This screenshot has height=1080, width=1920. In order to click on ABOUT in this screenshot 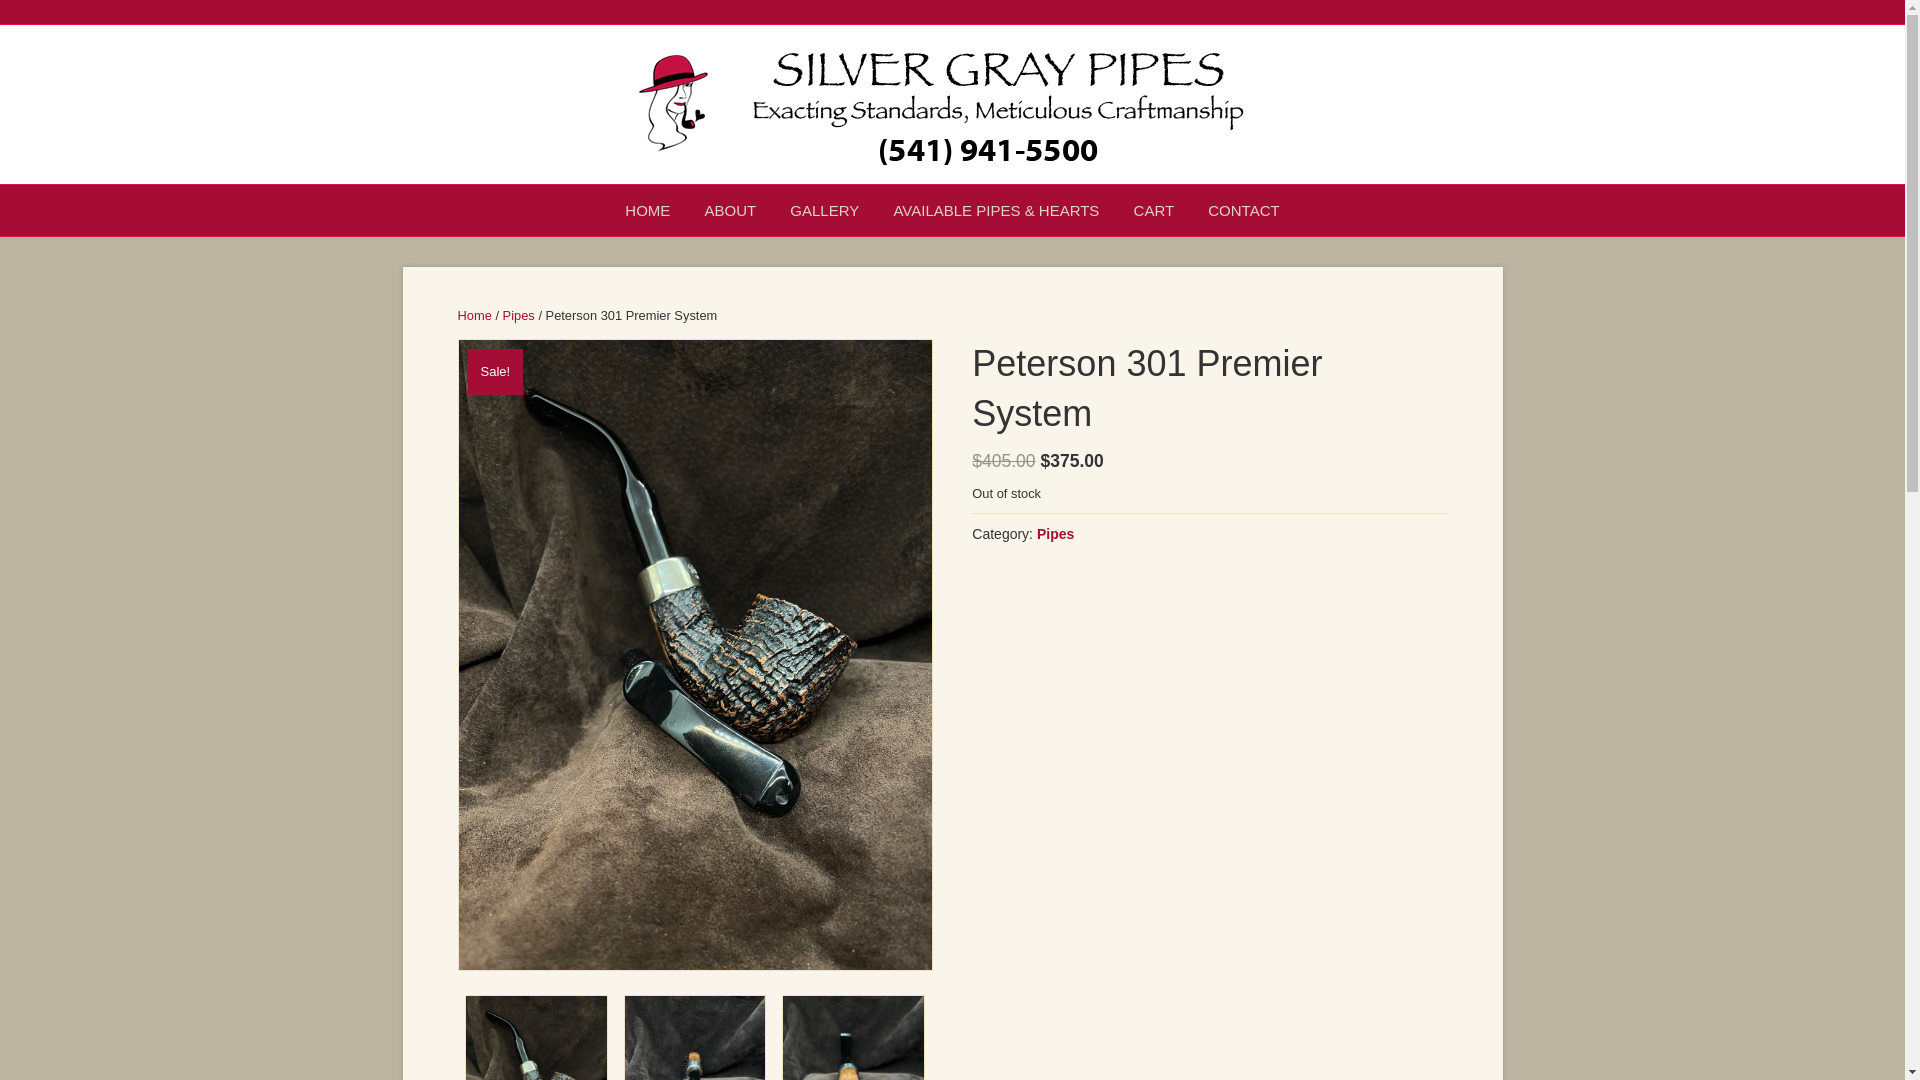, I will do `click(730, 210)`.